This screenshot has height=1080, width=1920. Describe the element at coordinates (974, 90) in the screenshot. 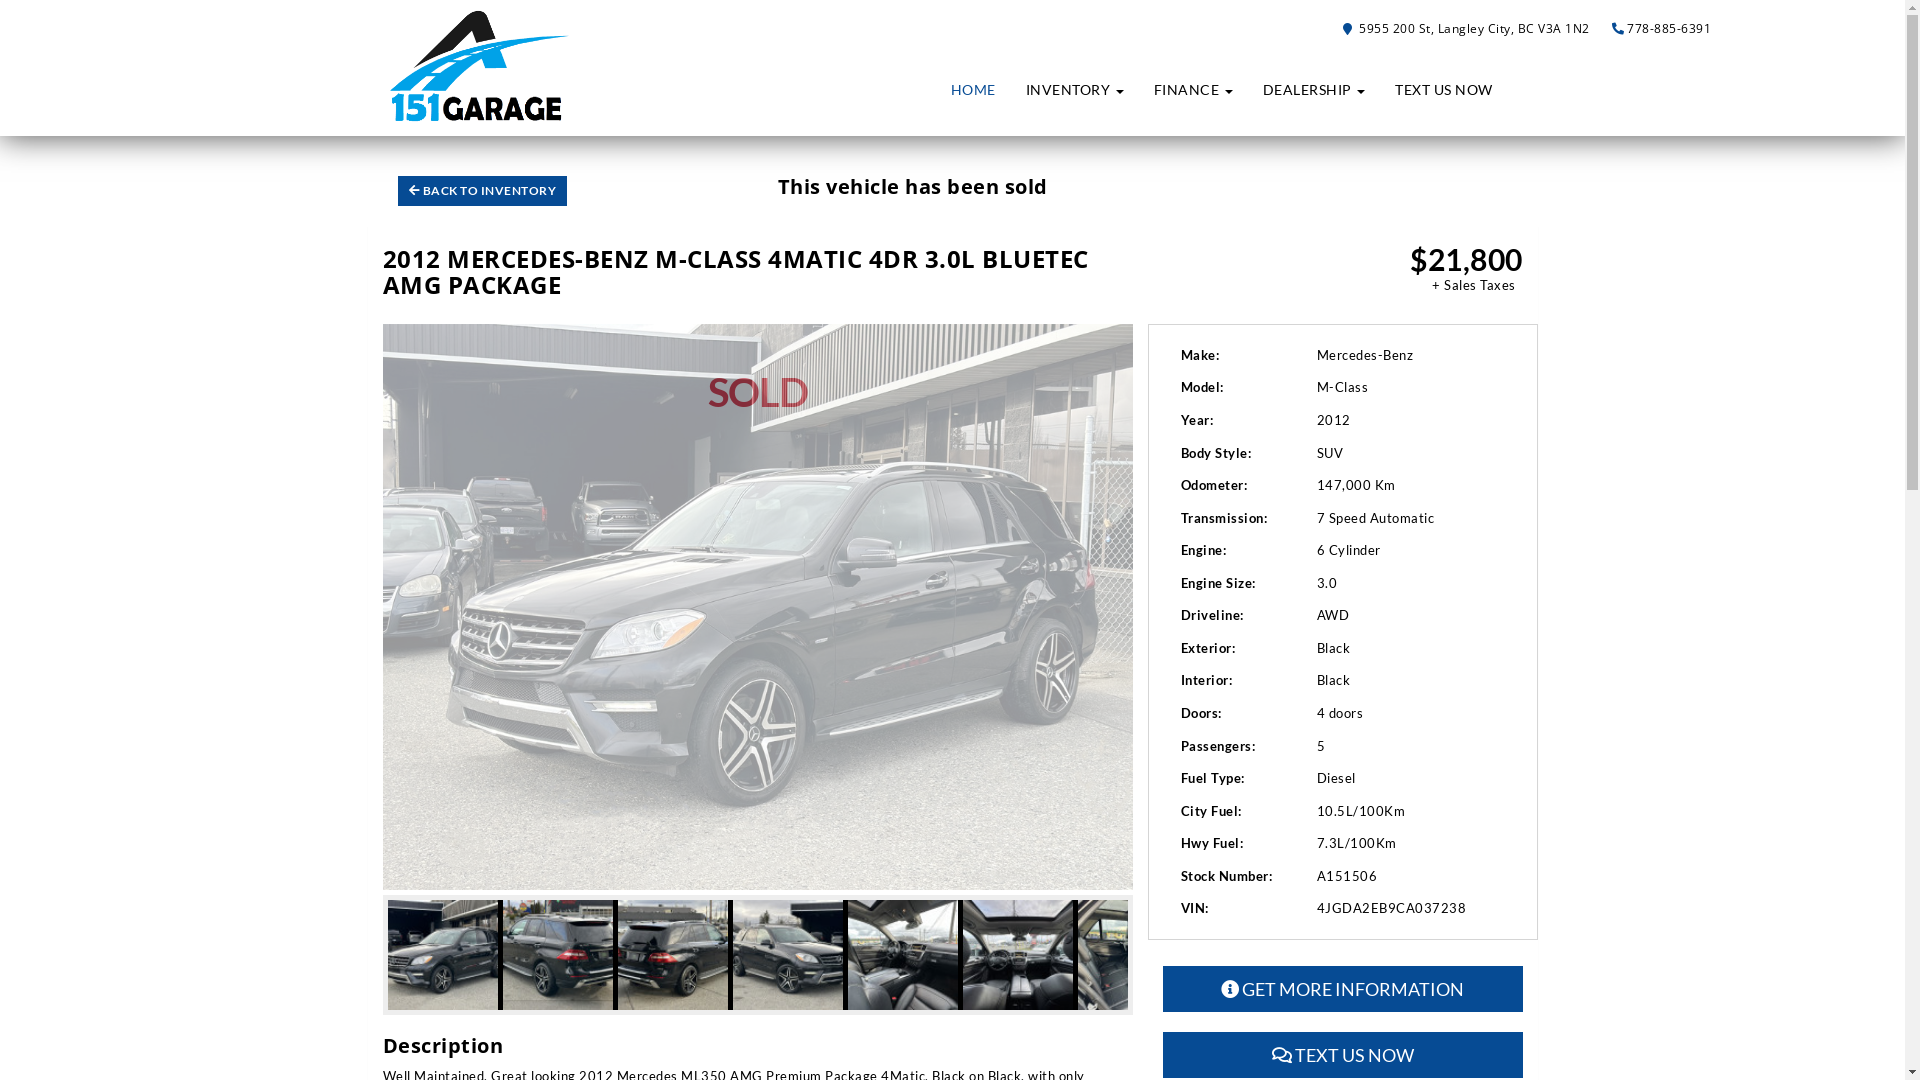

I see `HOME` at that location.